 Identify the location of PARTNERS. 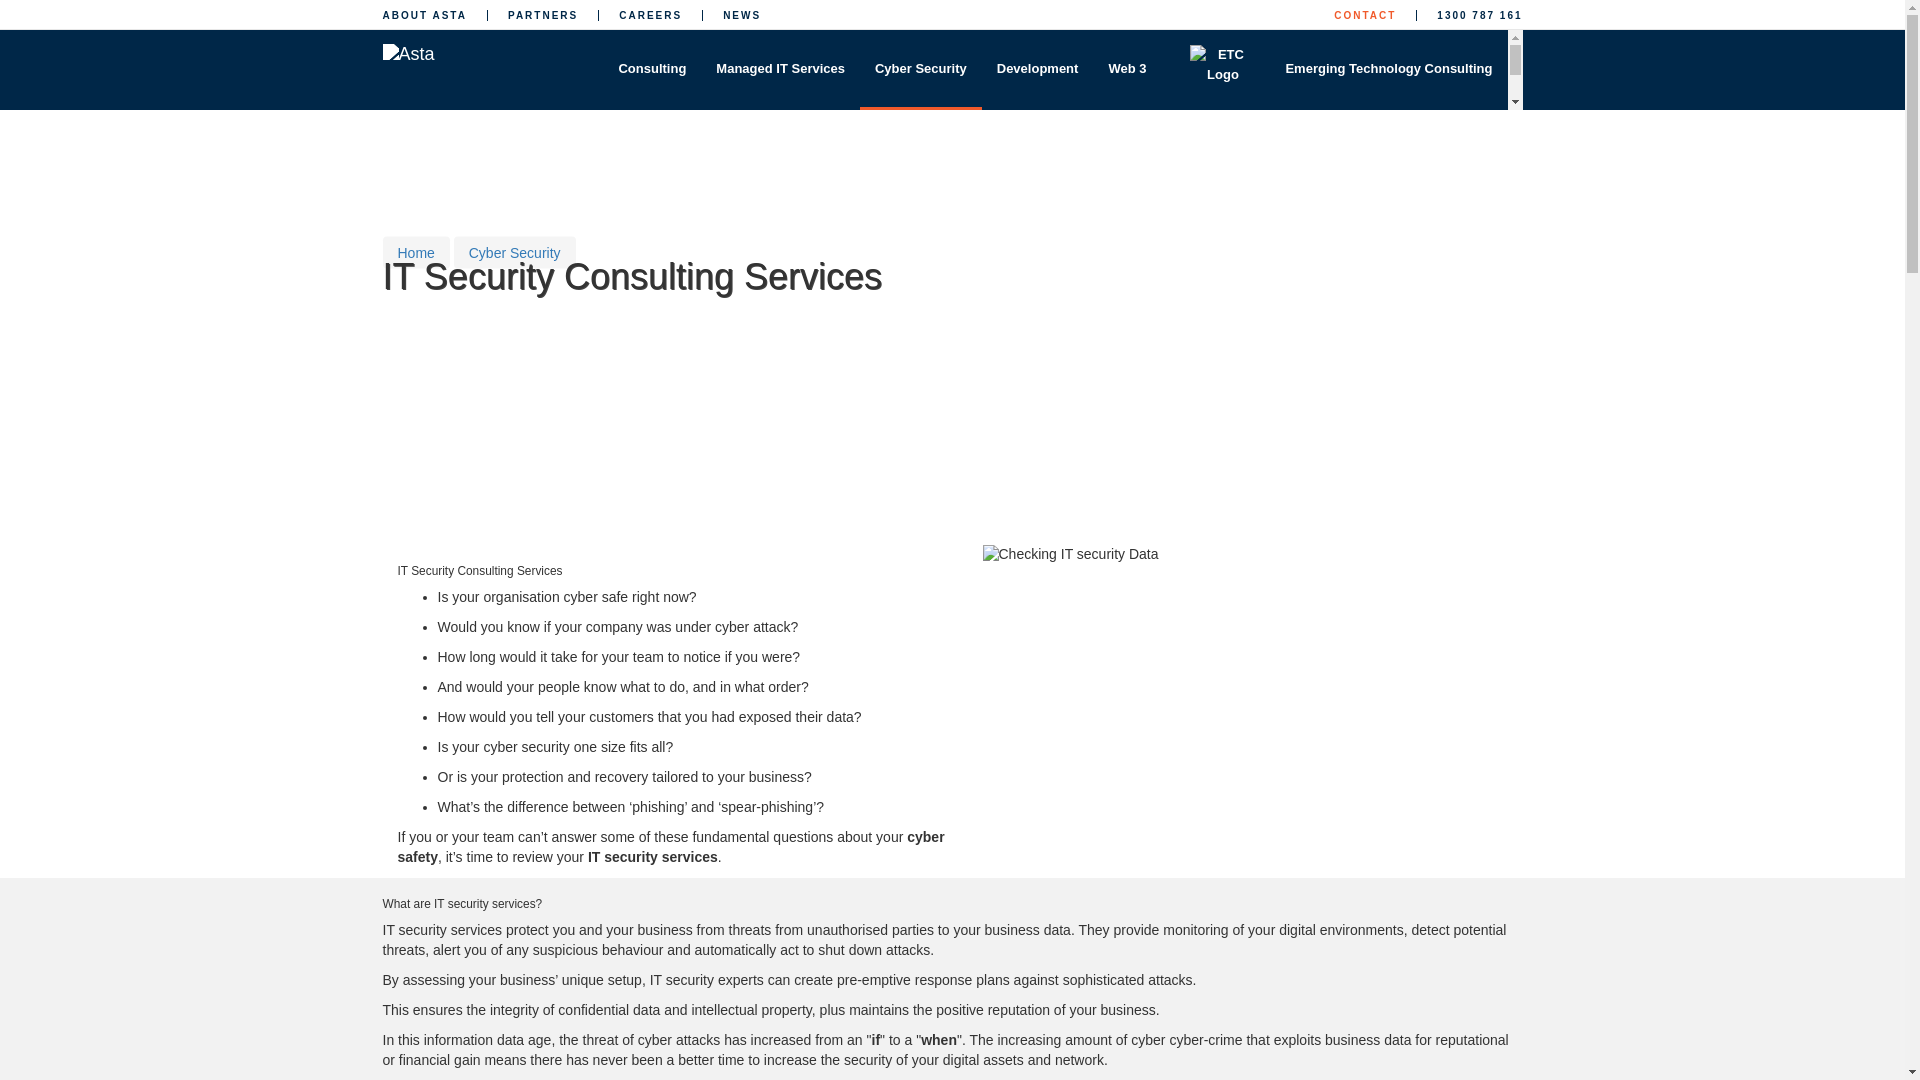
(542, 14).